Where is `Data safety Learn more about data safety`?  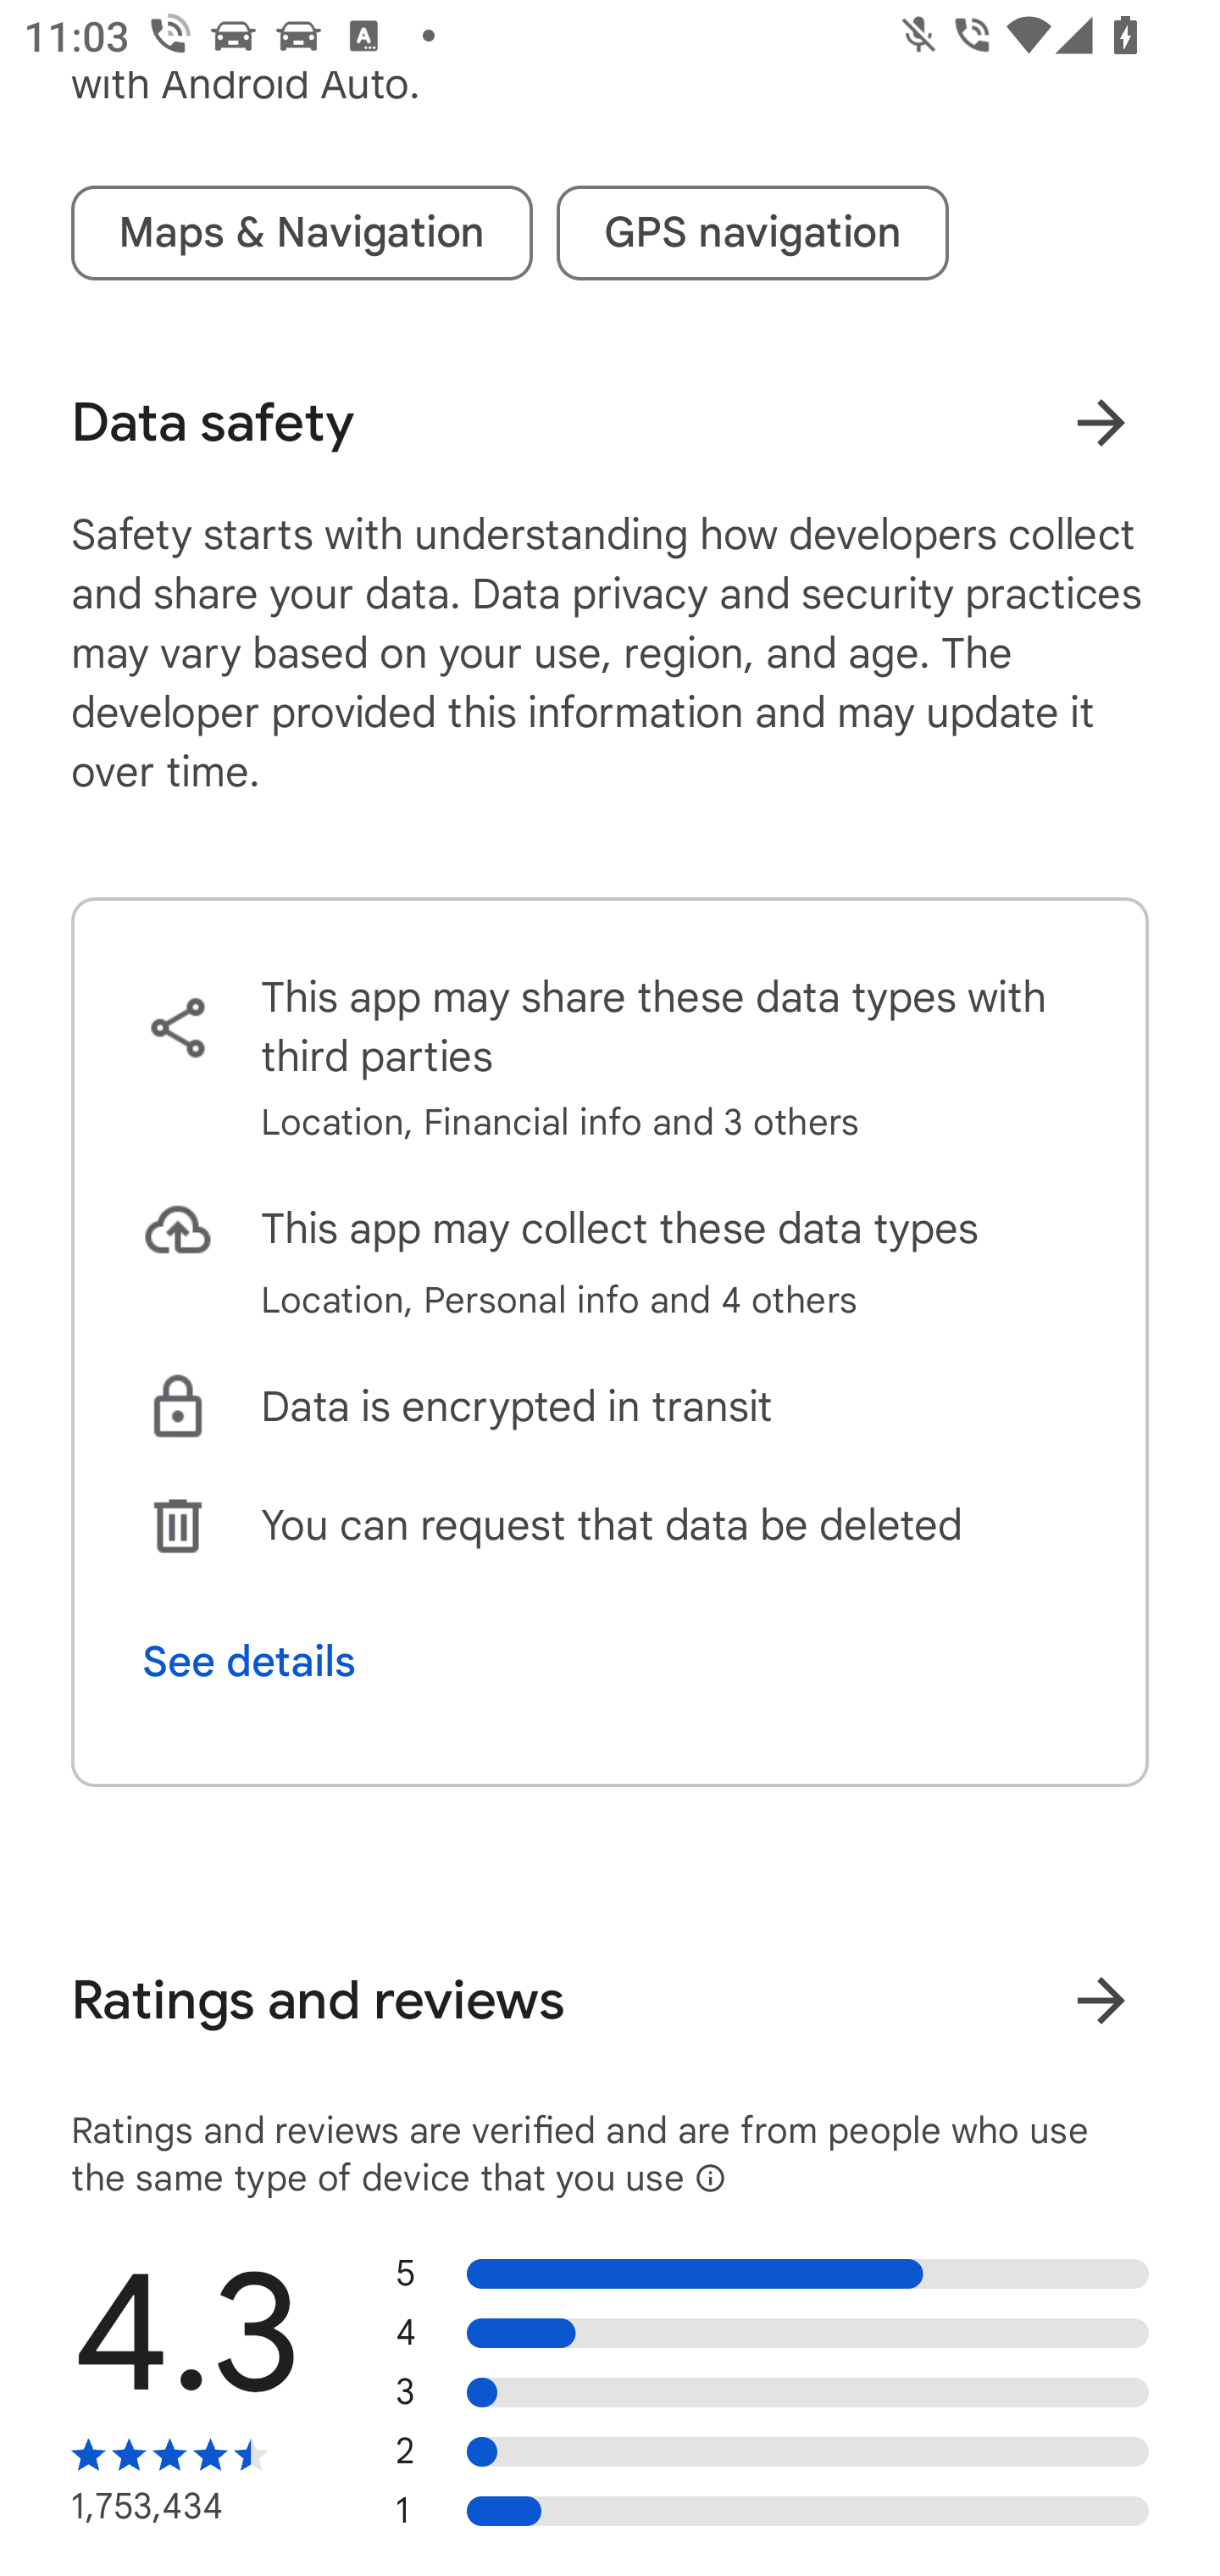
Data safety Learn more about data safety is located at coordinates (610, 422).